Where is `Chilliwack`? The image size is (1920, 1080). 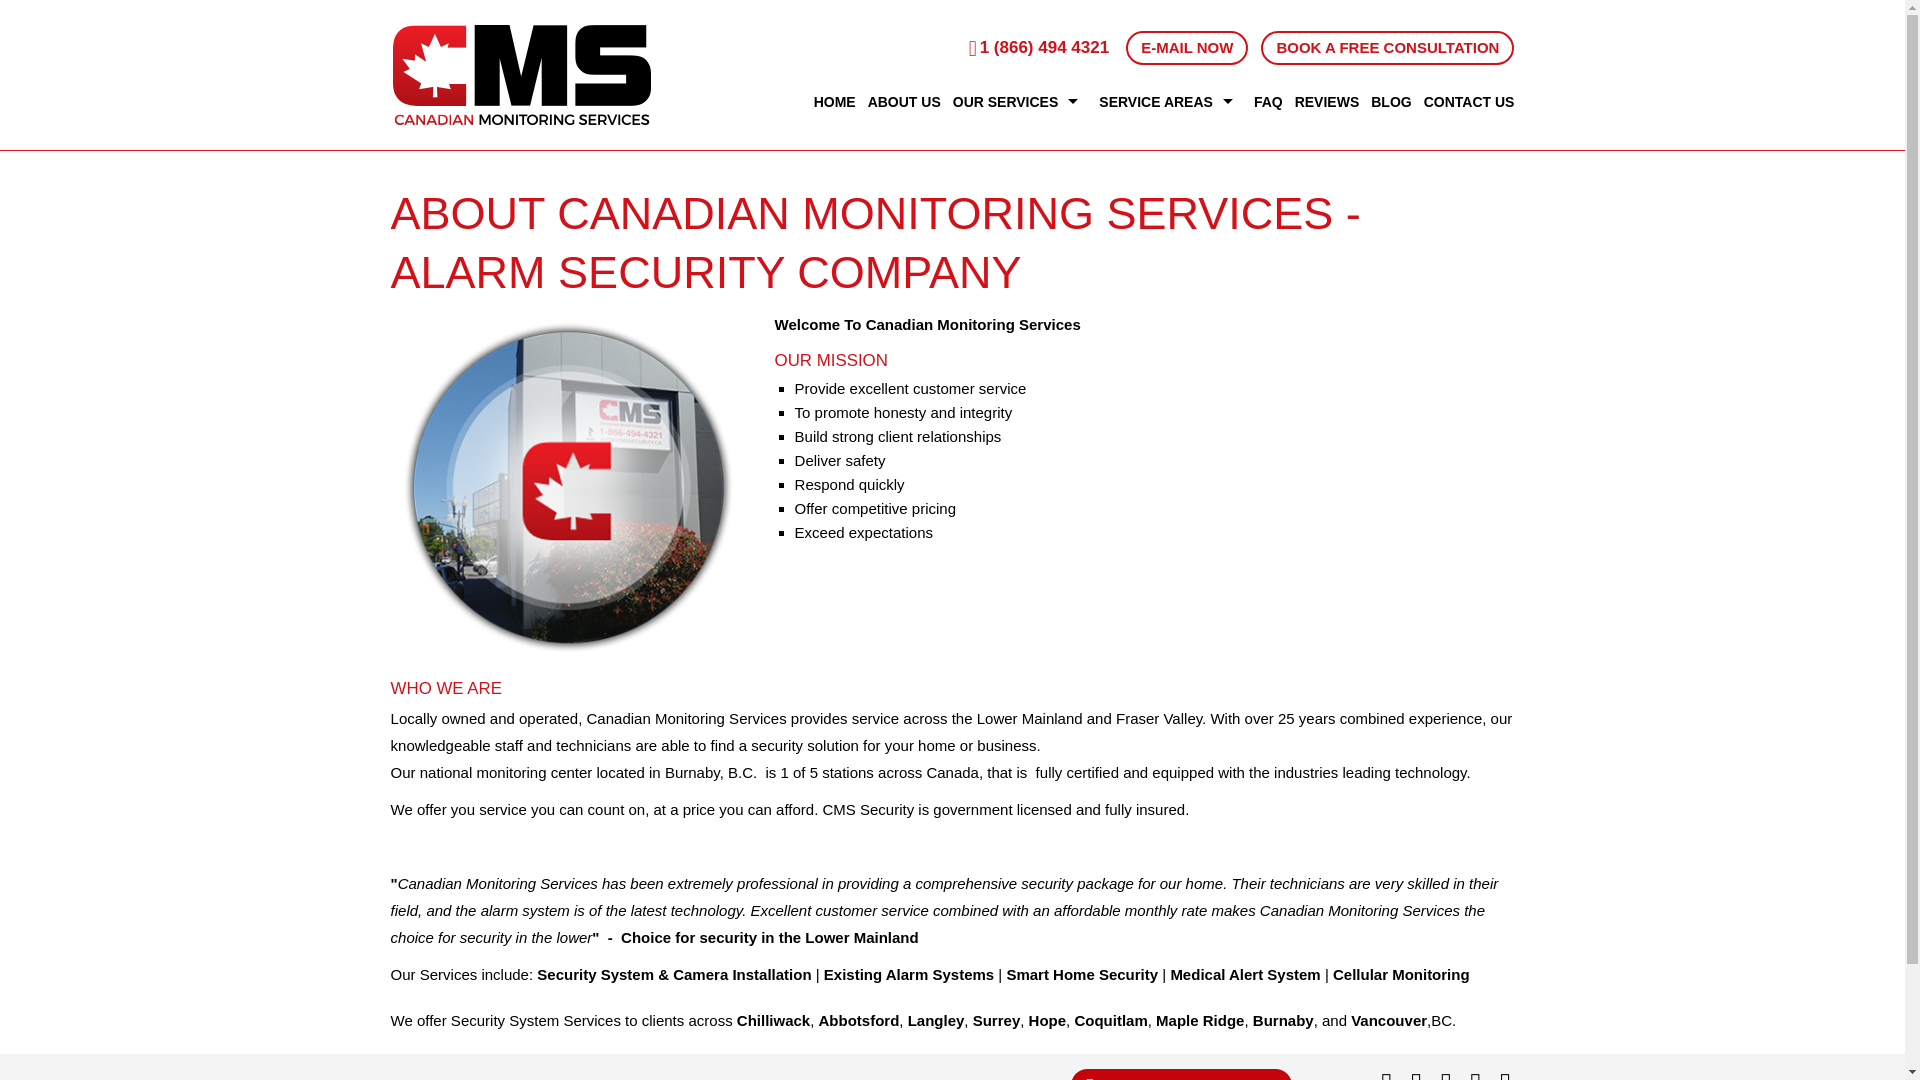 Chilliwack is located at coordinates (774, 1020).